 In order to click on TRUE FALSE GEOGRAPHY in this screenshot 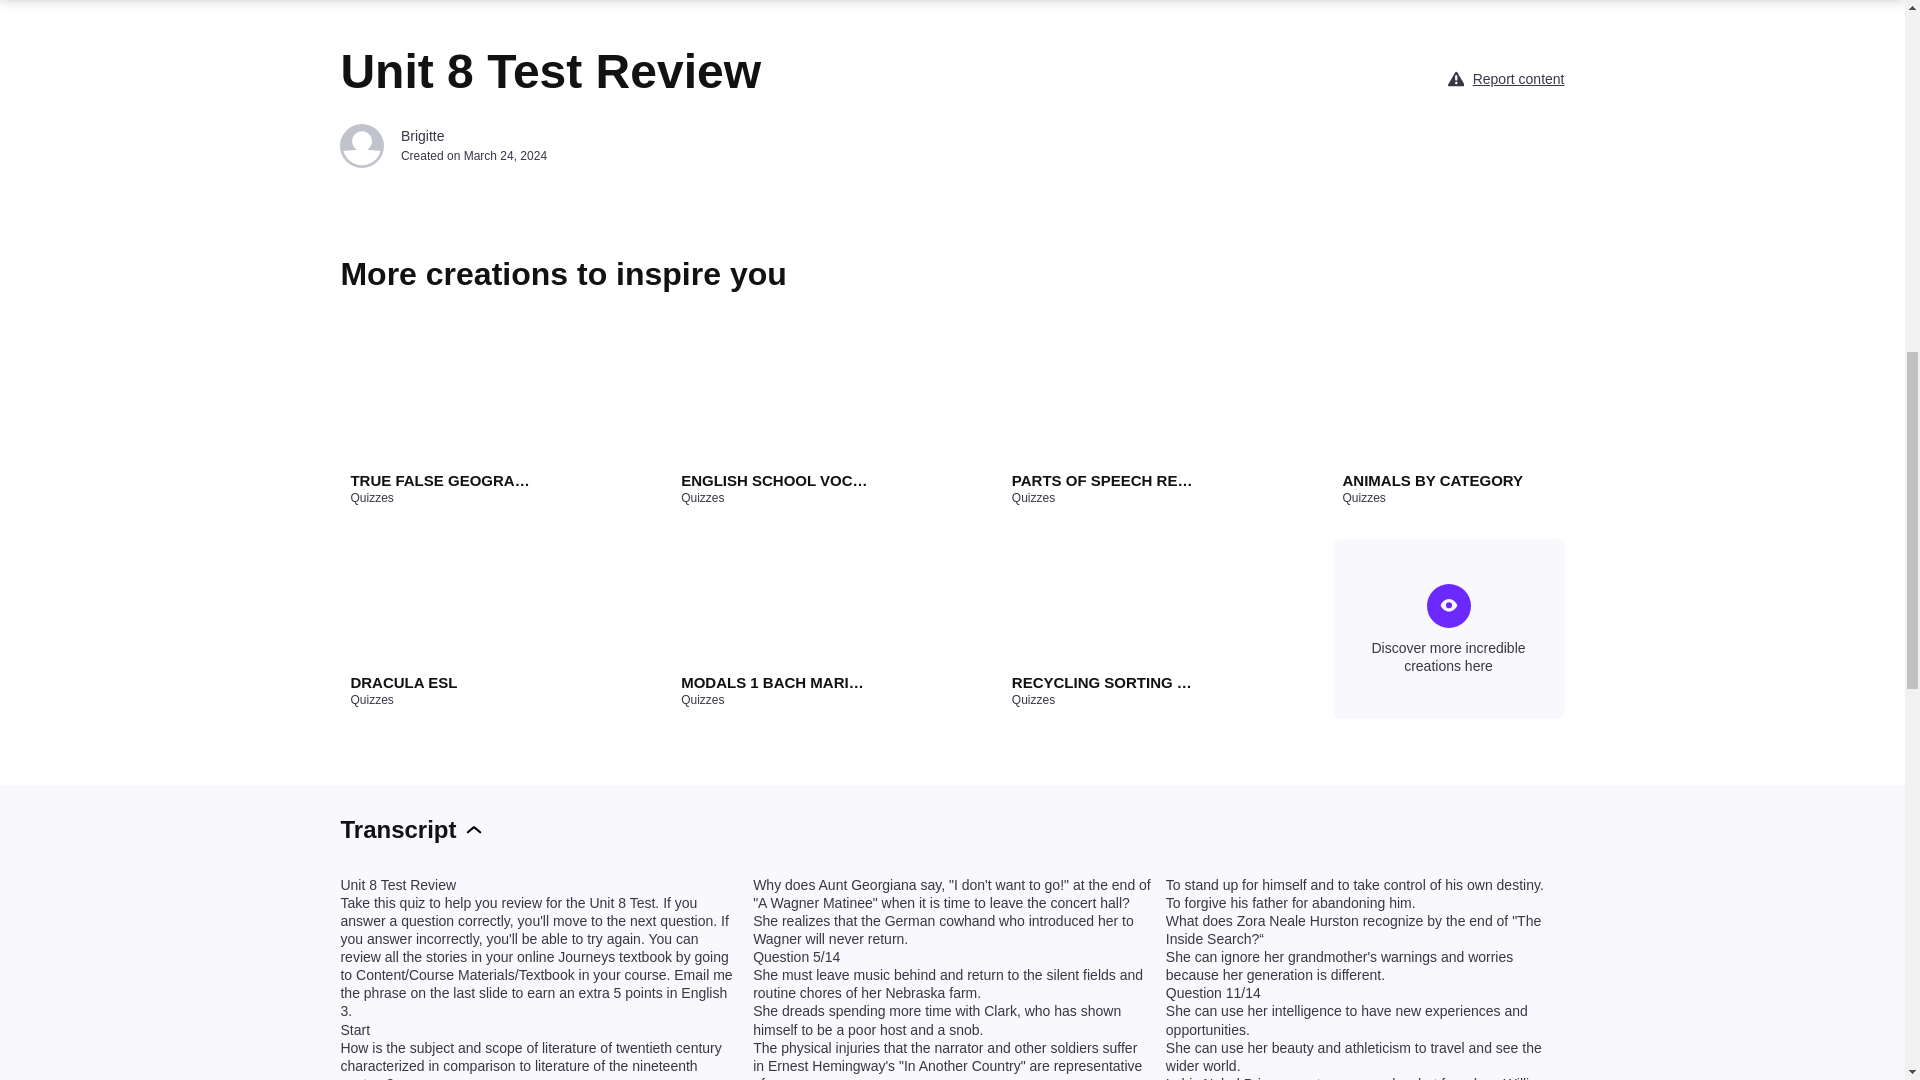, I will do `click(443, 480)`.